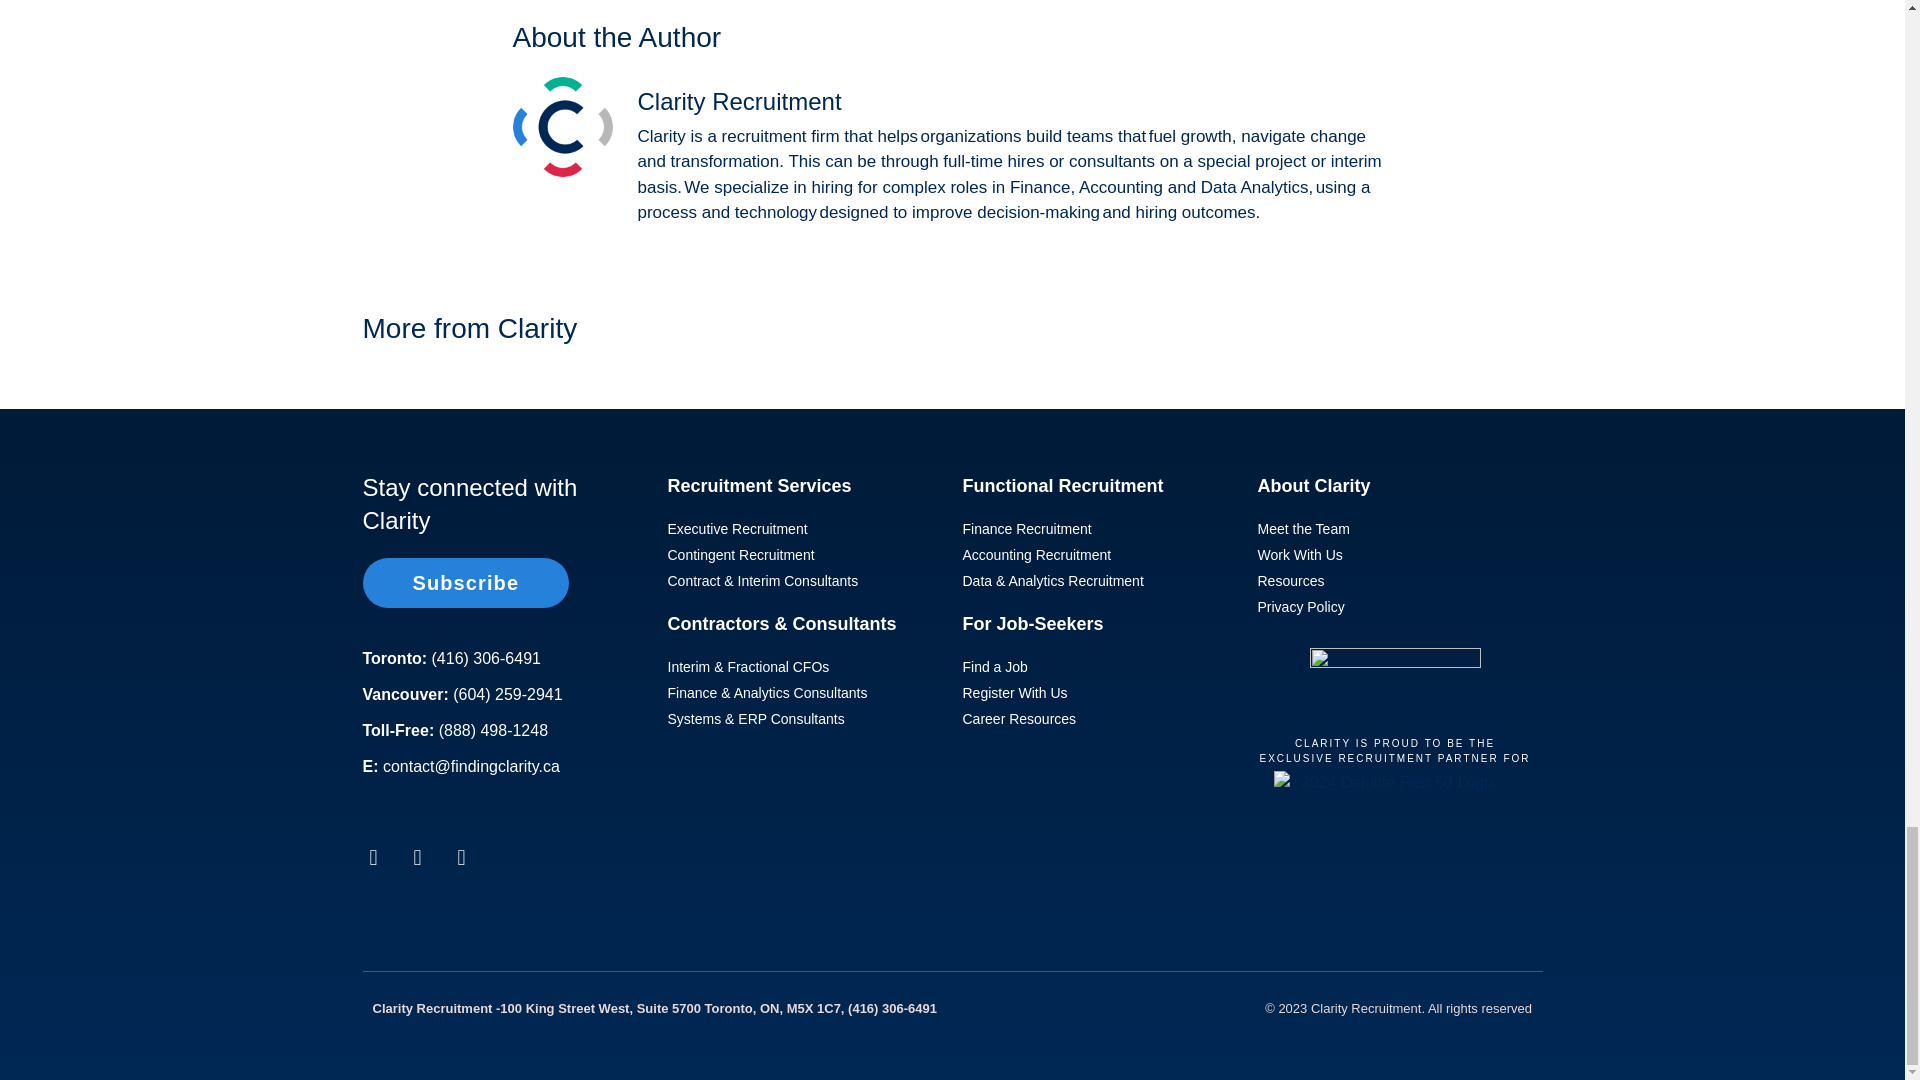 The width and height of the screenshot is (1920, 1080). Describe the element at coordinates (805, 555) in the screenshot. I see `Contingent Recruitment` at that location.